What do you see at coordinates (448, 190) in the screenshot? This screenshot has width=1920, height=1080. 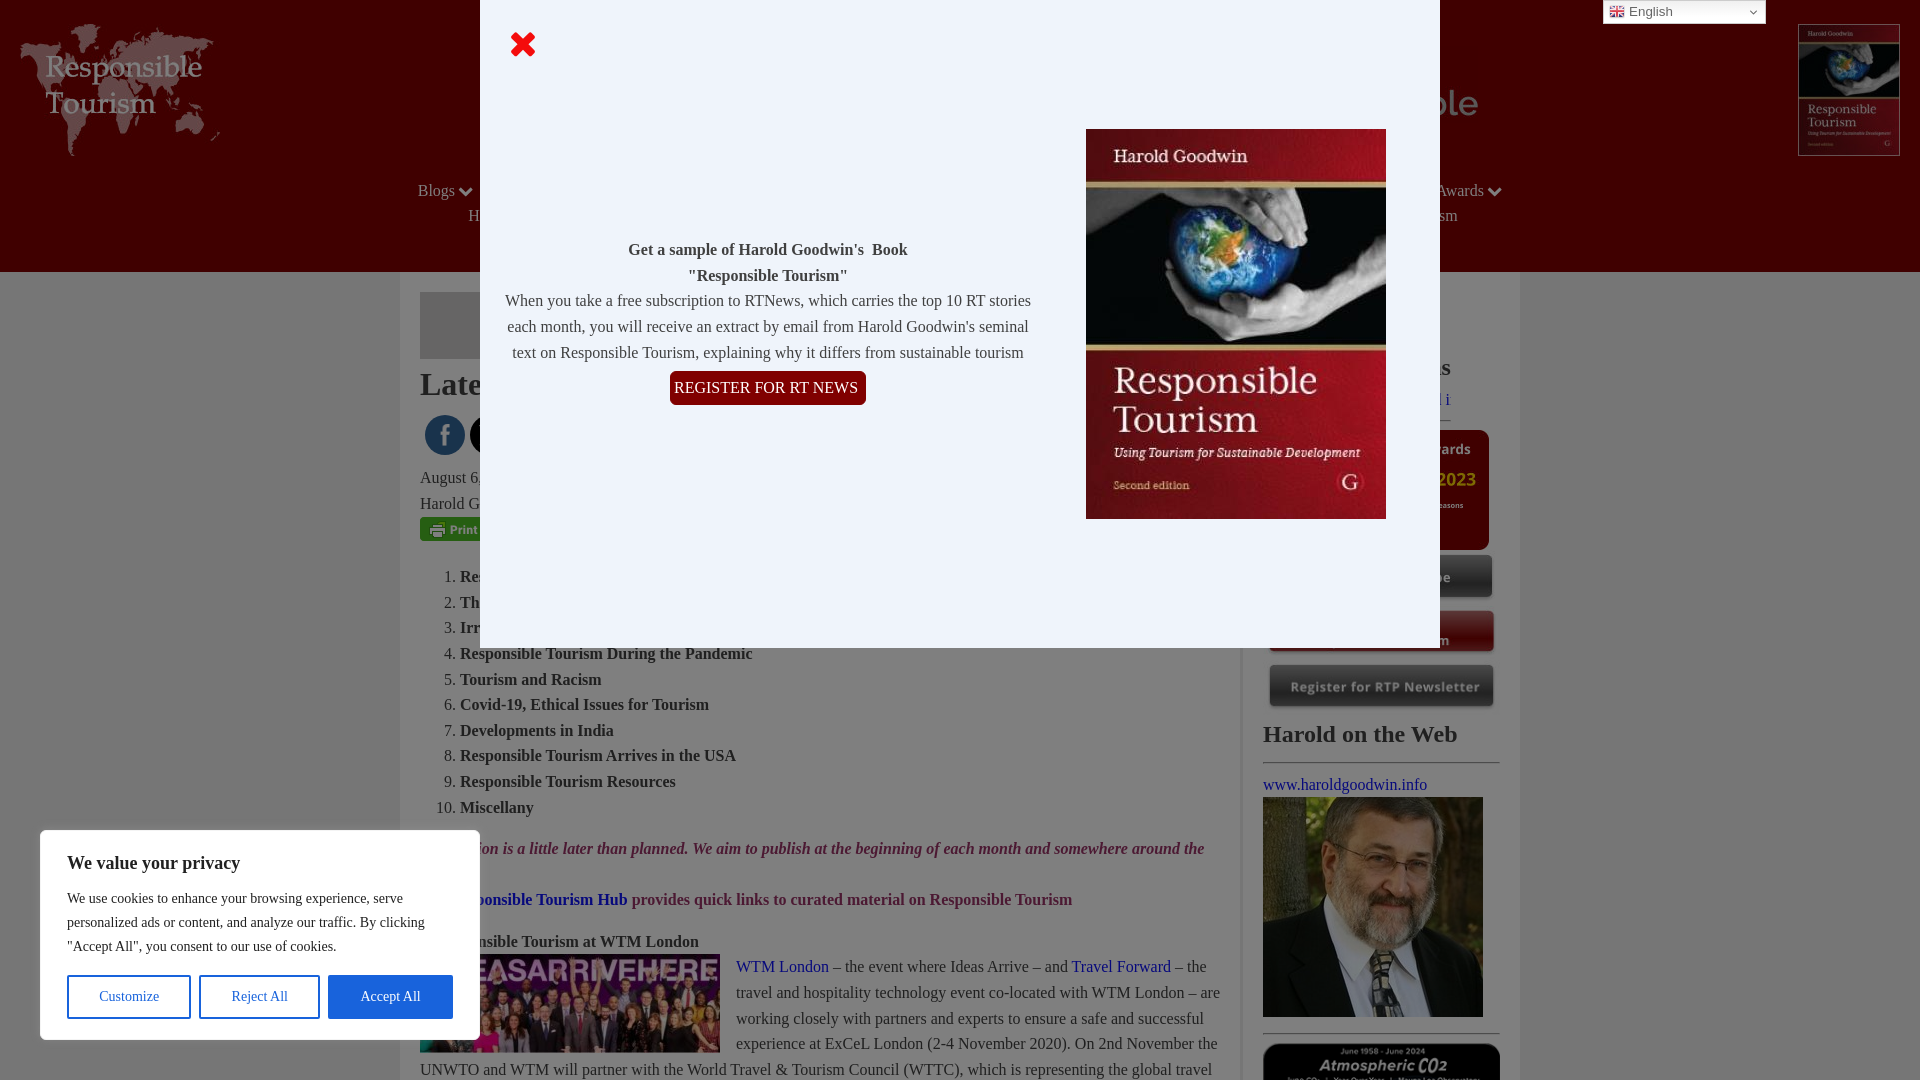 I see `Blogs` at bounding box center [448, 190].